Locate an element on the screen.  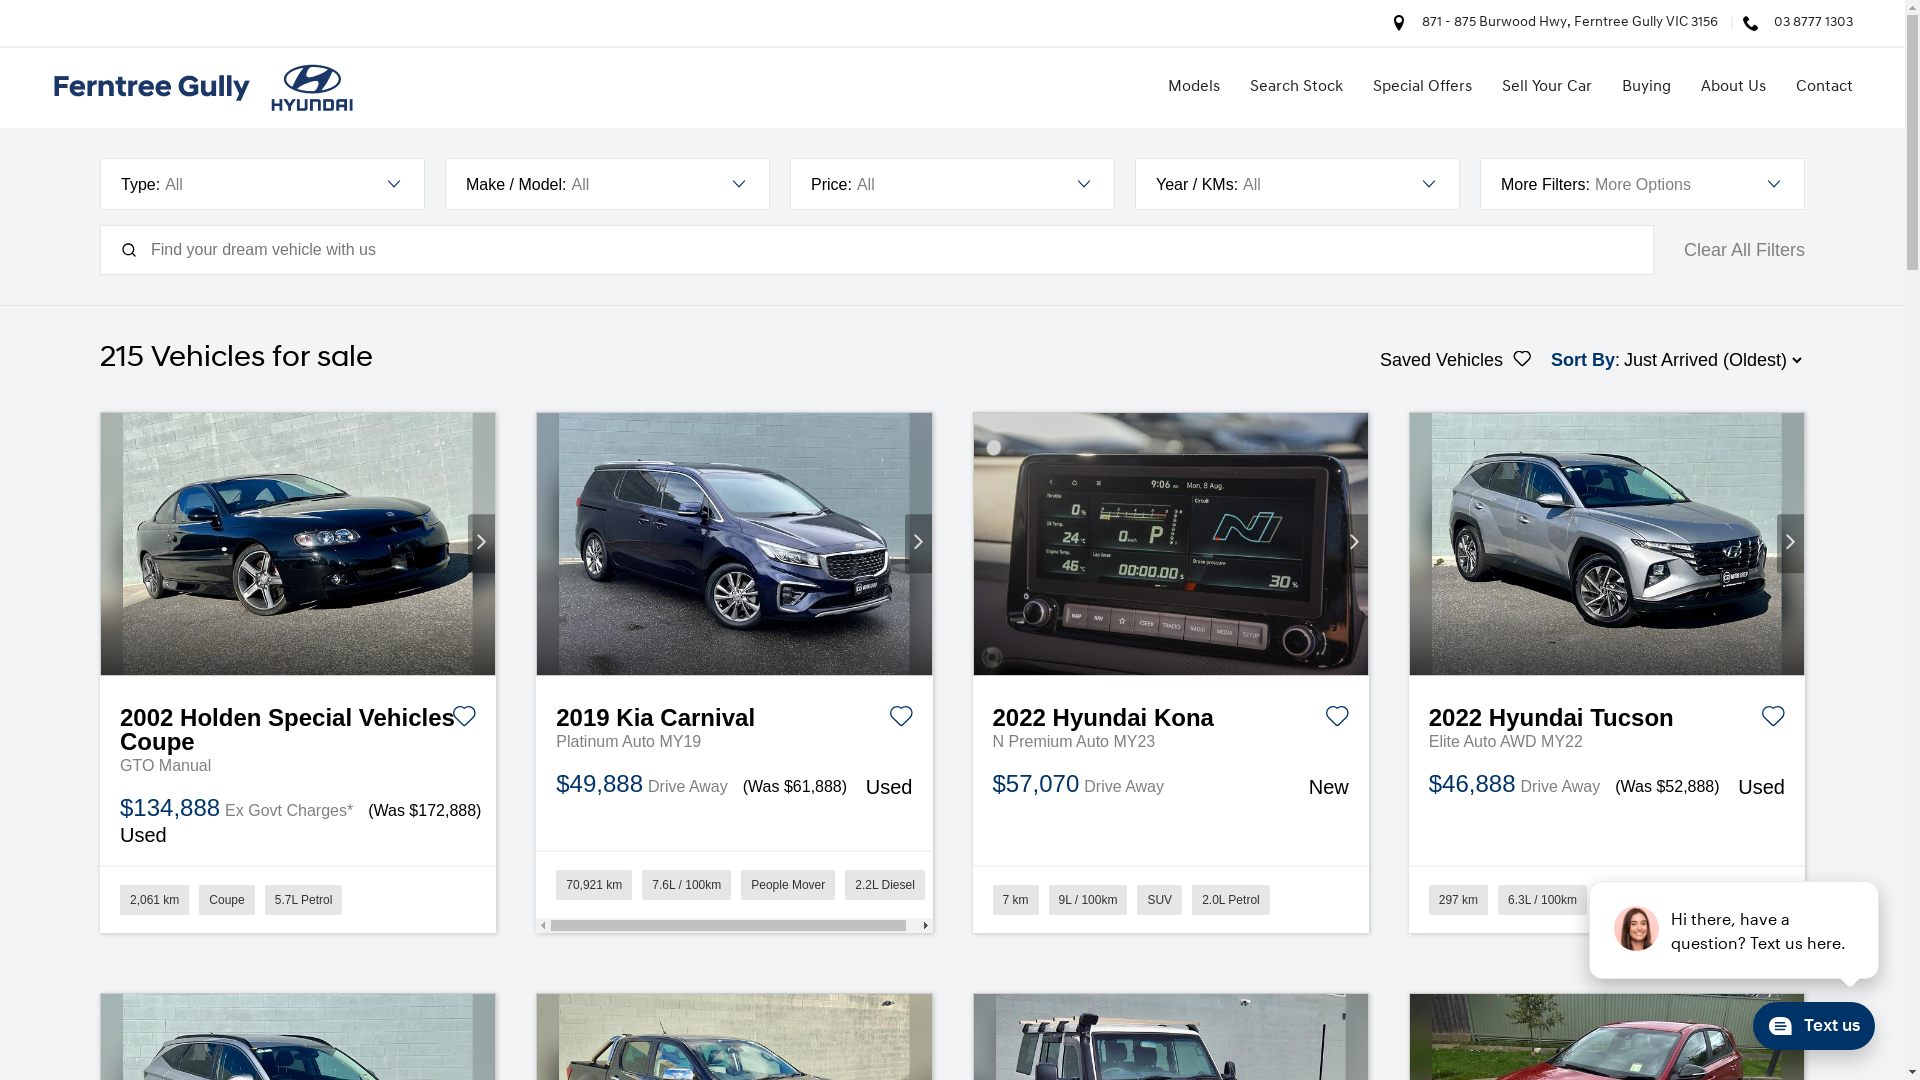
2,061 km
Coupe
5.7L Petrol is located at coordinates (298, 899).